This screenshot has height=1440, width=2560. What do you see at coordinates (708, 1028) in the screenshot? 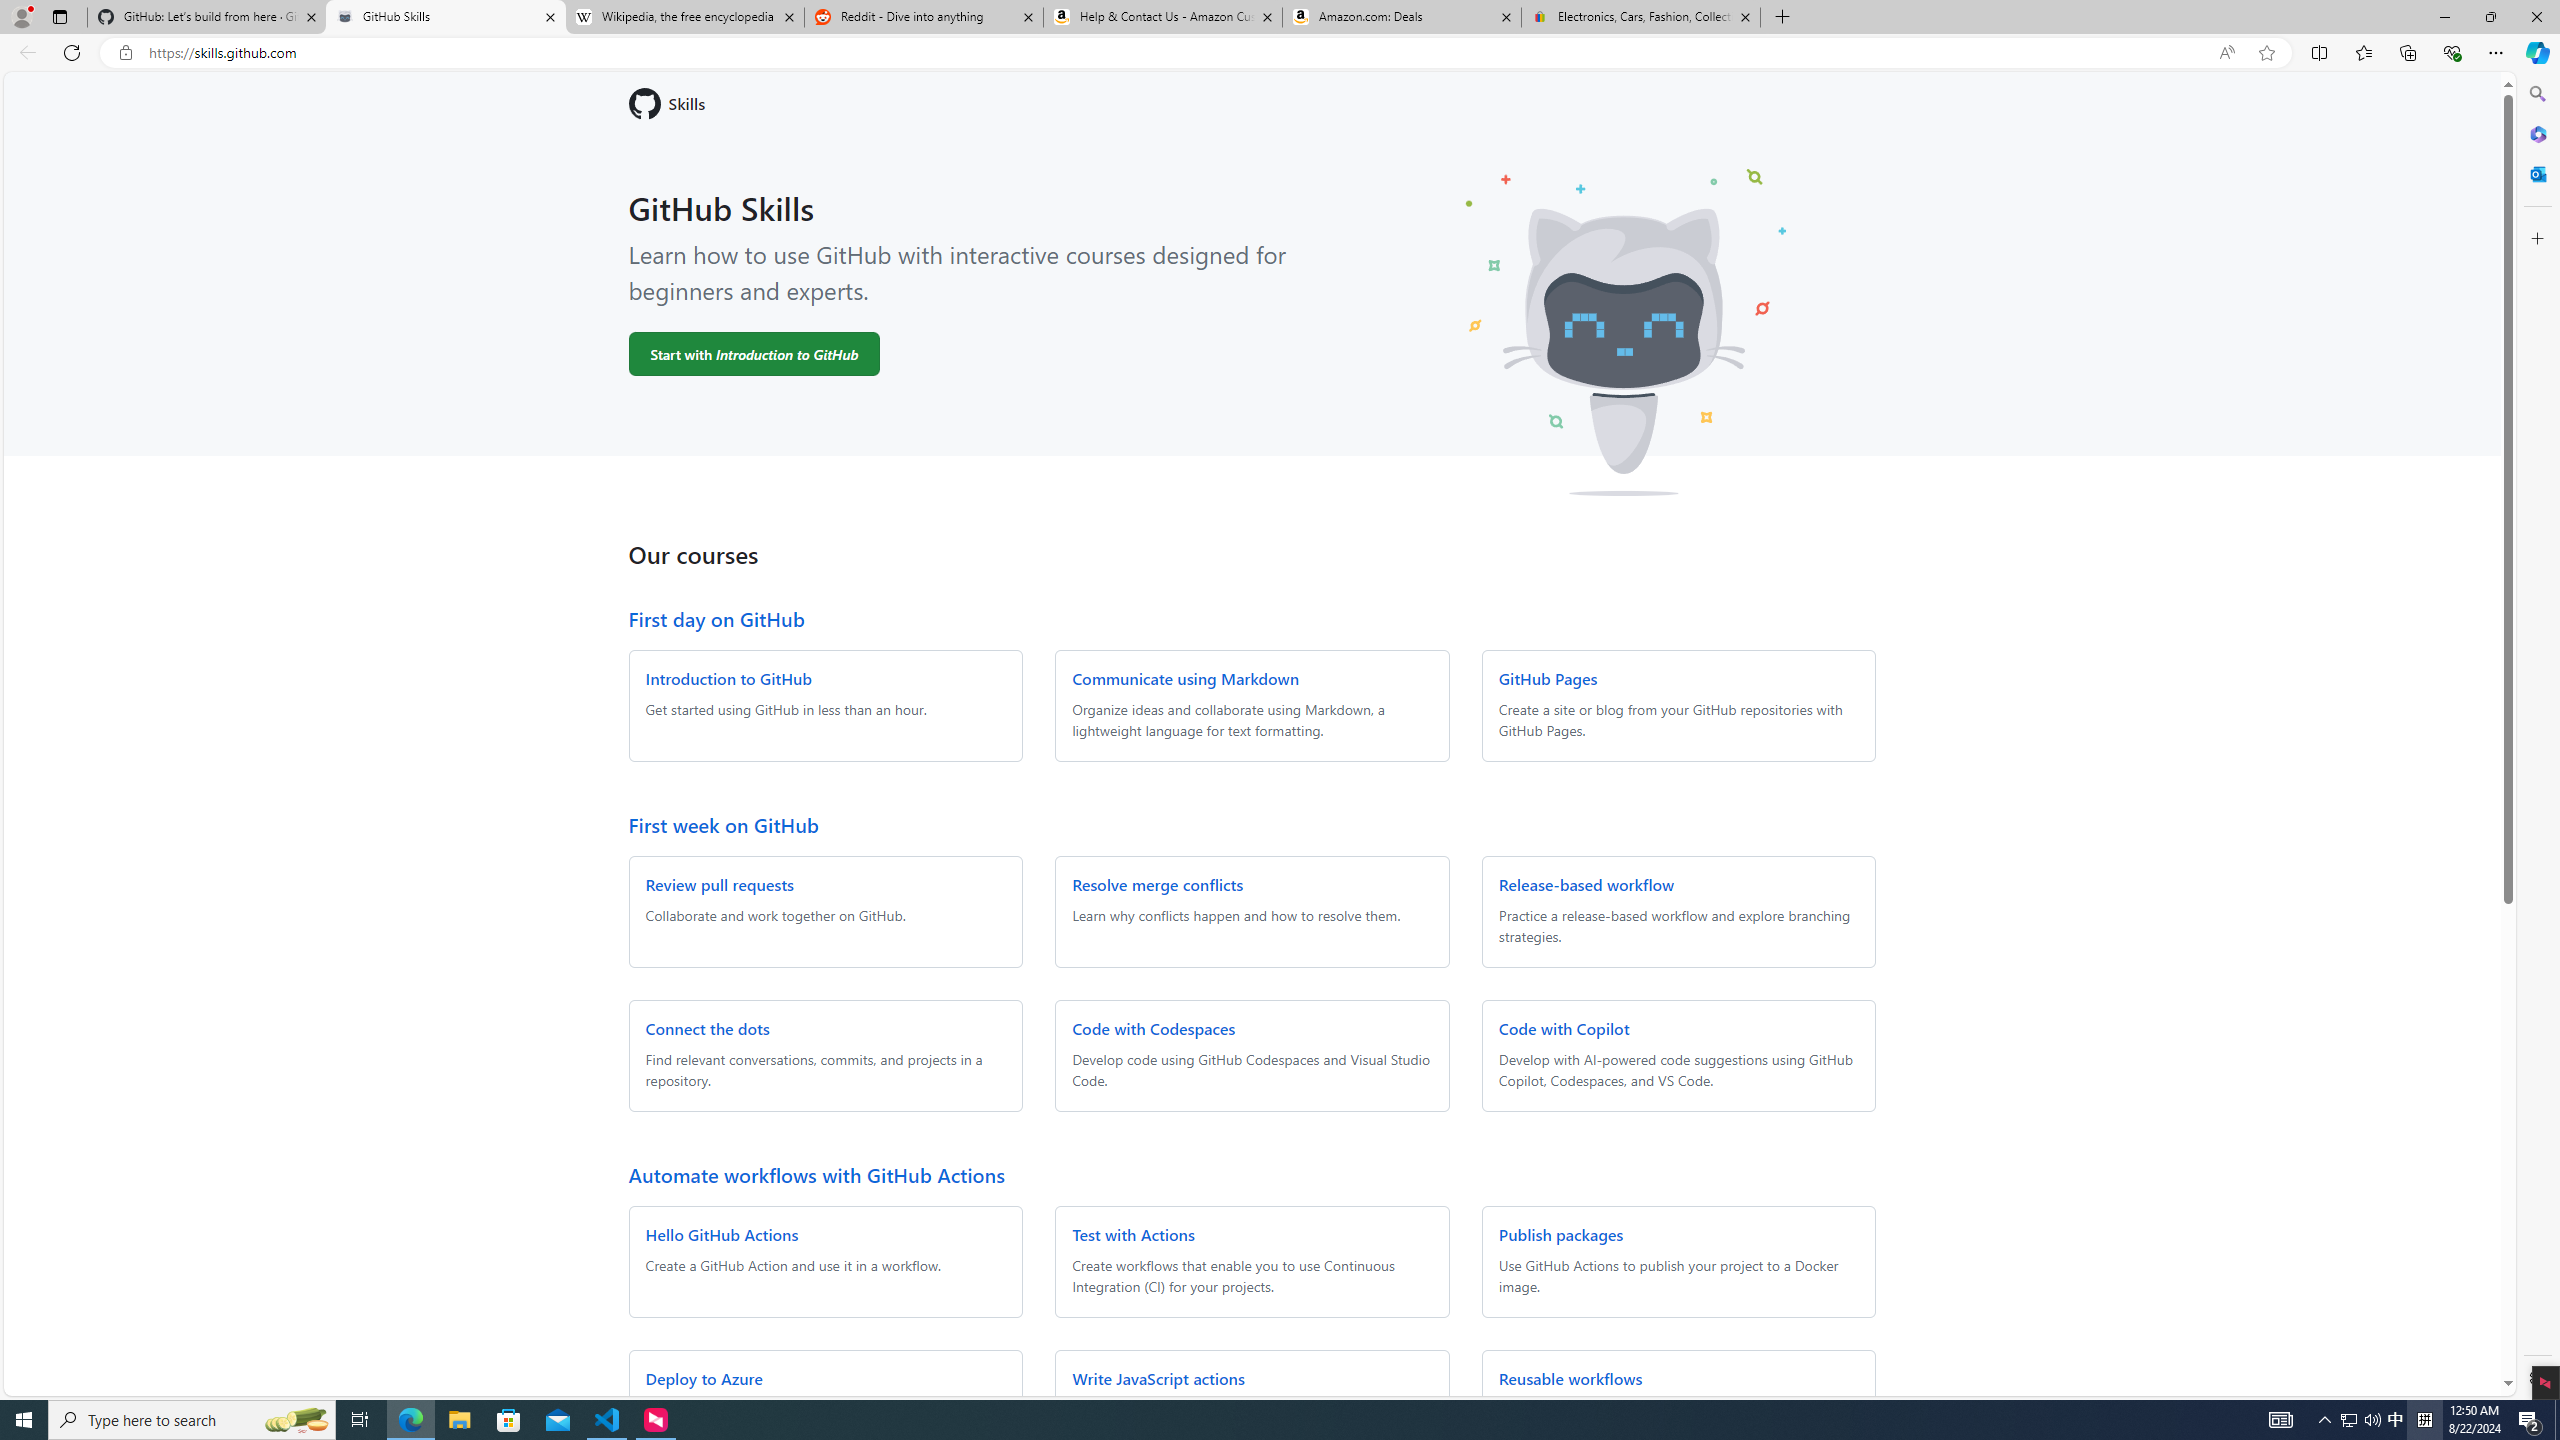
I see `Connect the dots` at bounding box center [708, 1028].